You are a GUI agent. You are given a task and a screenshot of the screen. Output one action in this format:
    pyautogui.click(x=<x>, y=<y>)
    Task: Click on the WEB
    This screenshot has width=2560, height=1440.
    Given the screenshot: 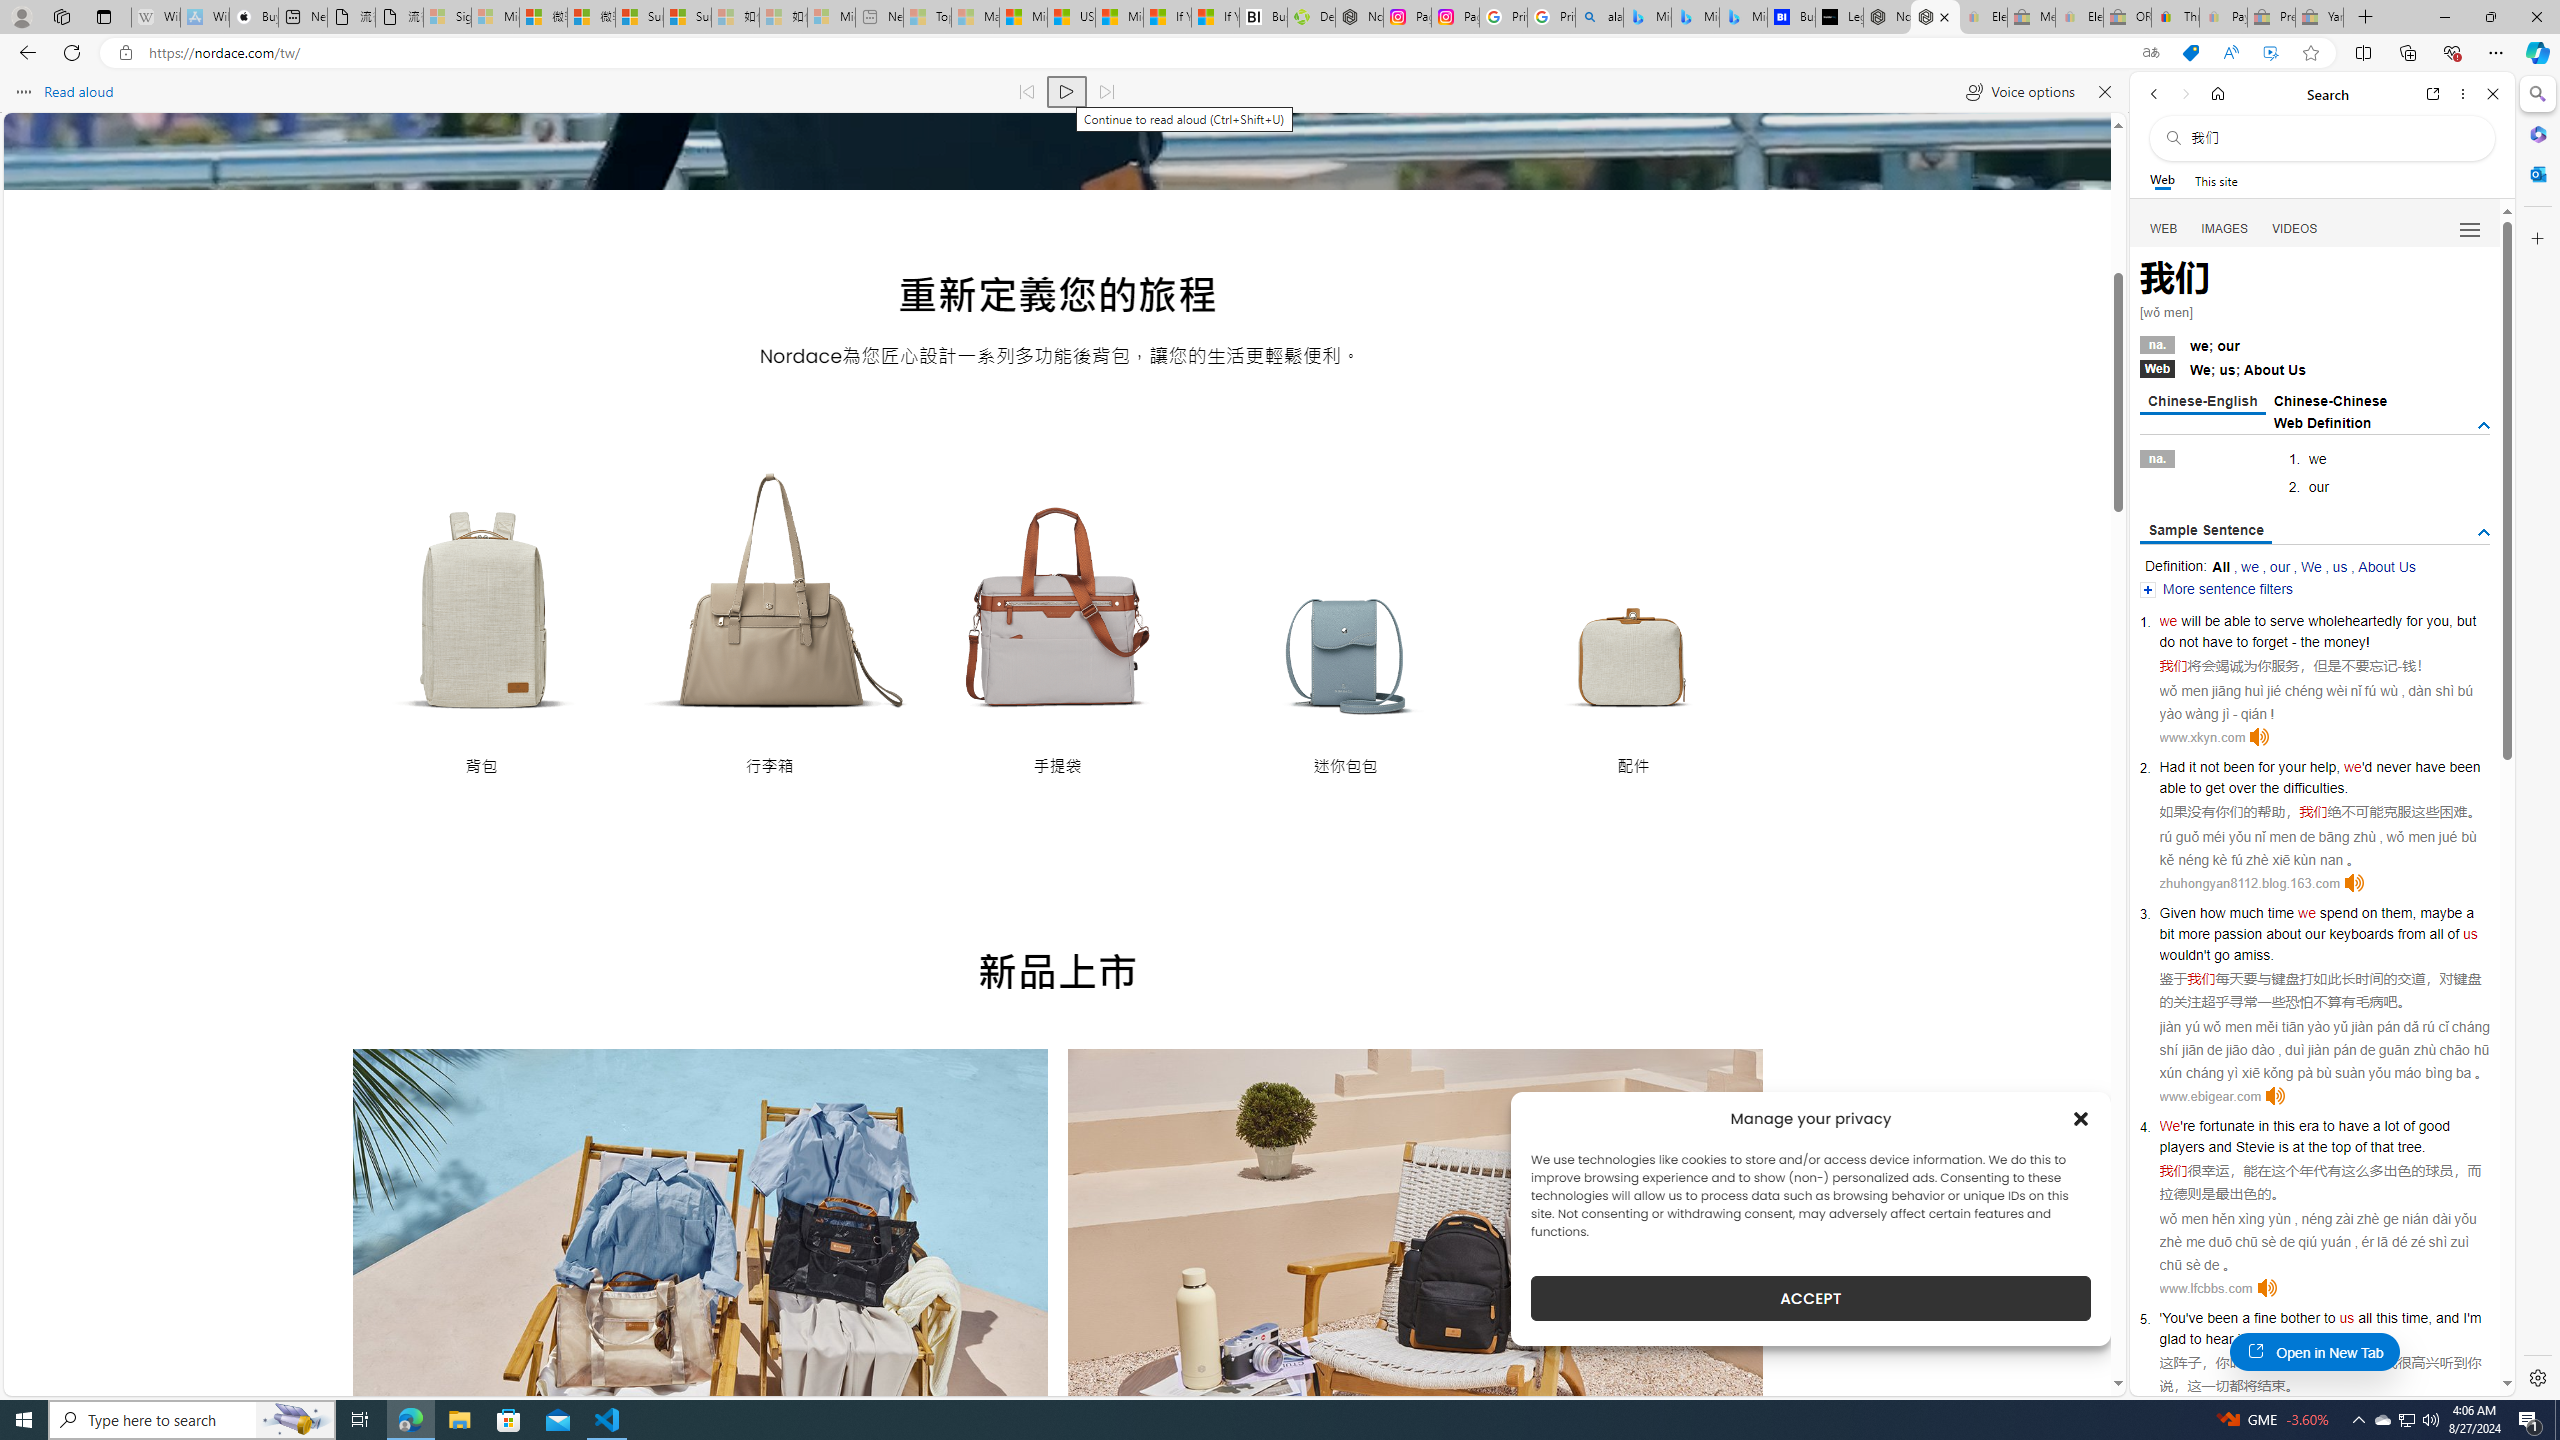 What is the action you would take?
    pyautogui.click(x=2164, y=229)
    